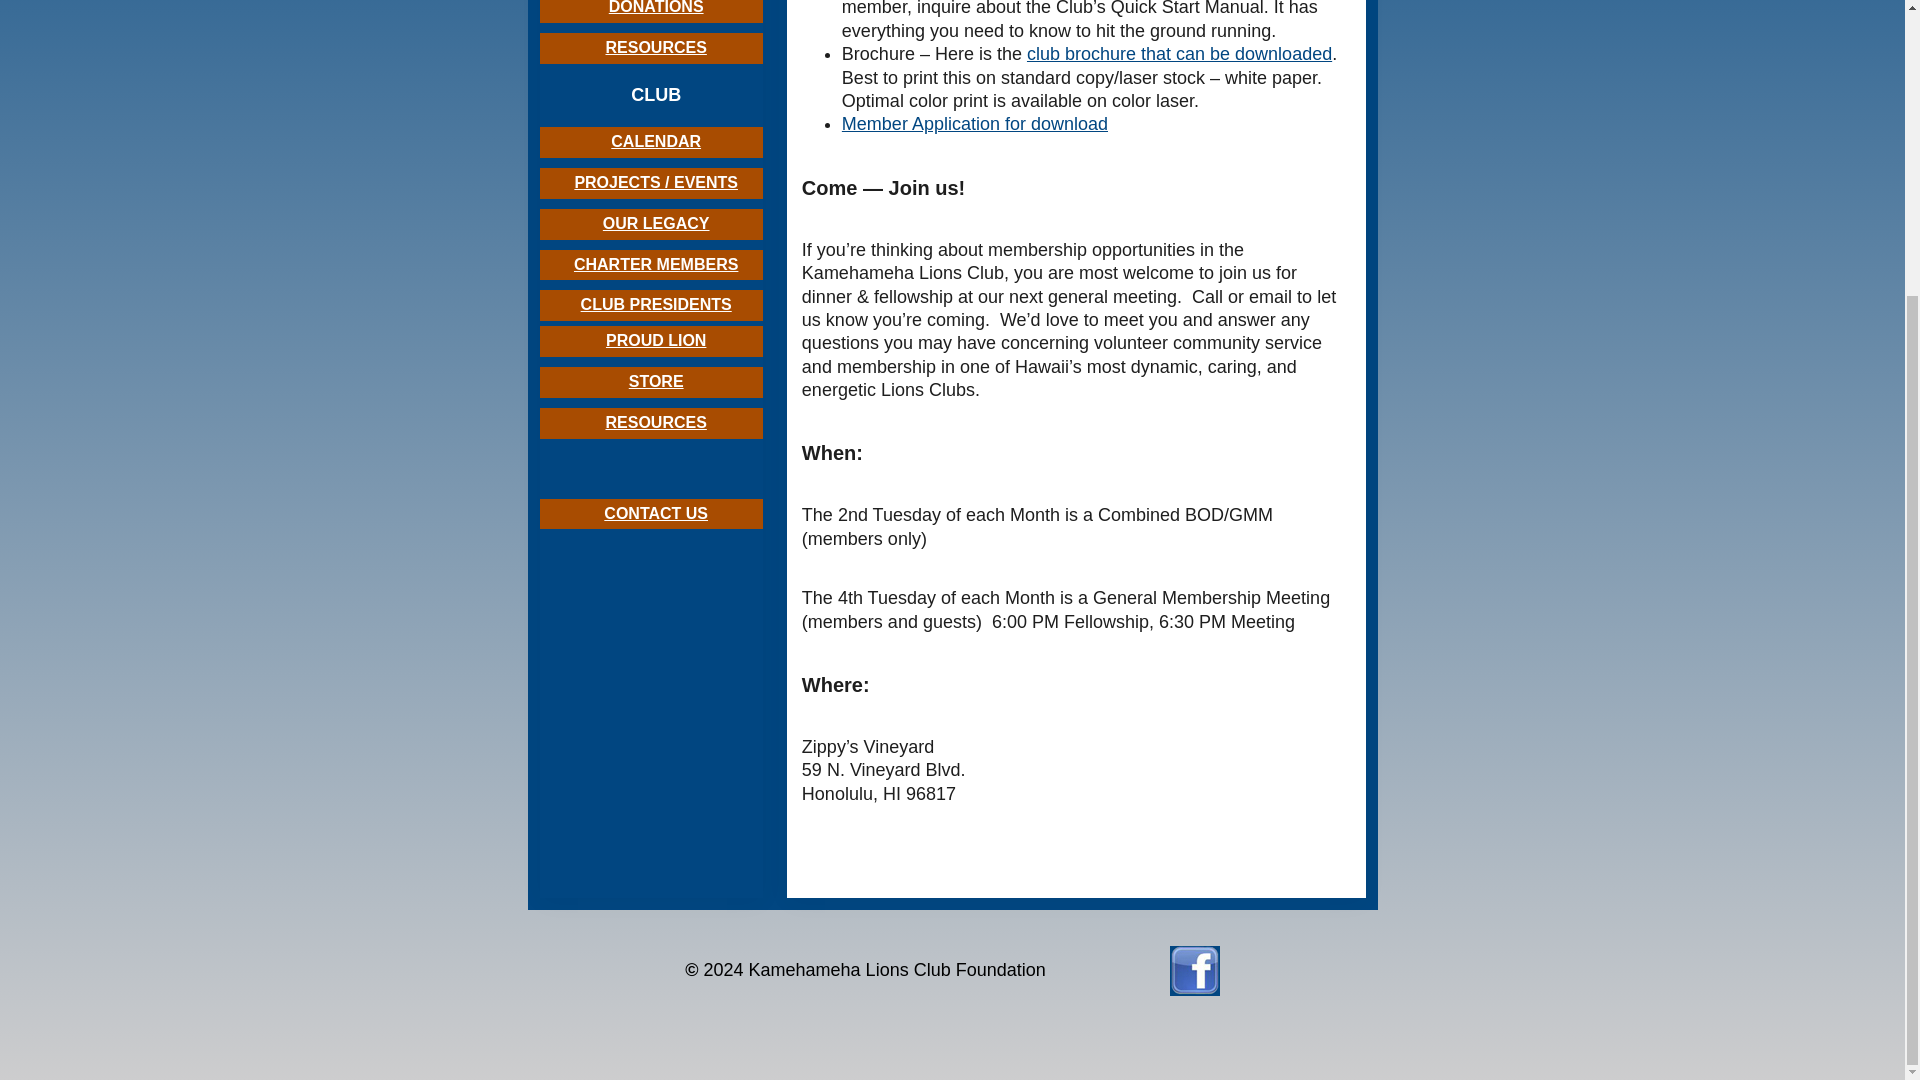  What do you see at coordinates (1180, 54) in the screenshot?
I see `club brochure that can be downloaded` at bounding box center [1180, 54].